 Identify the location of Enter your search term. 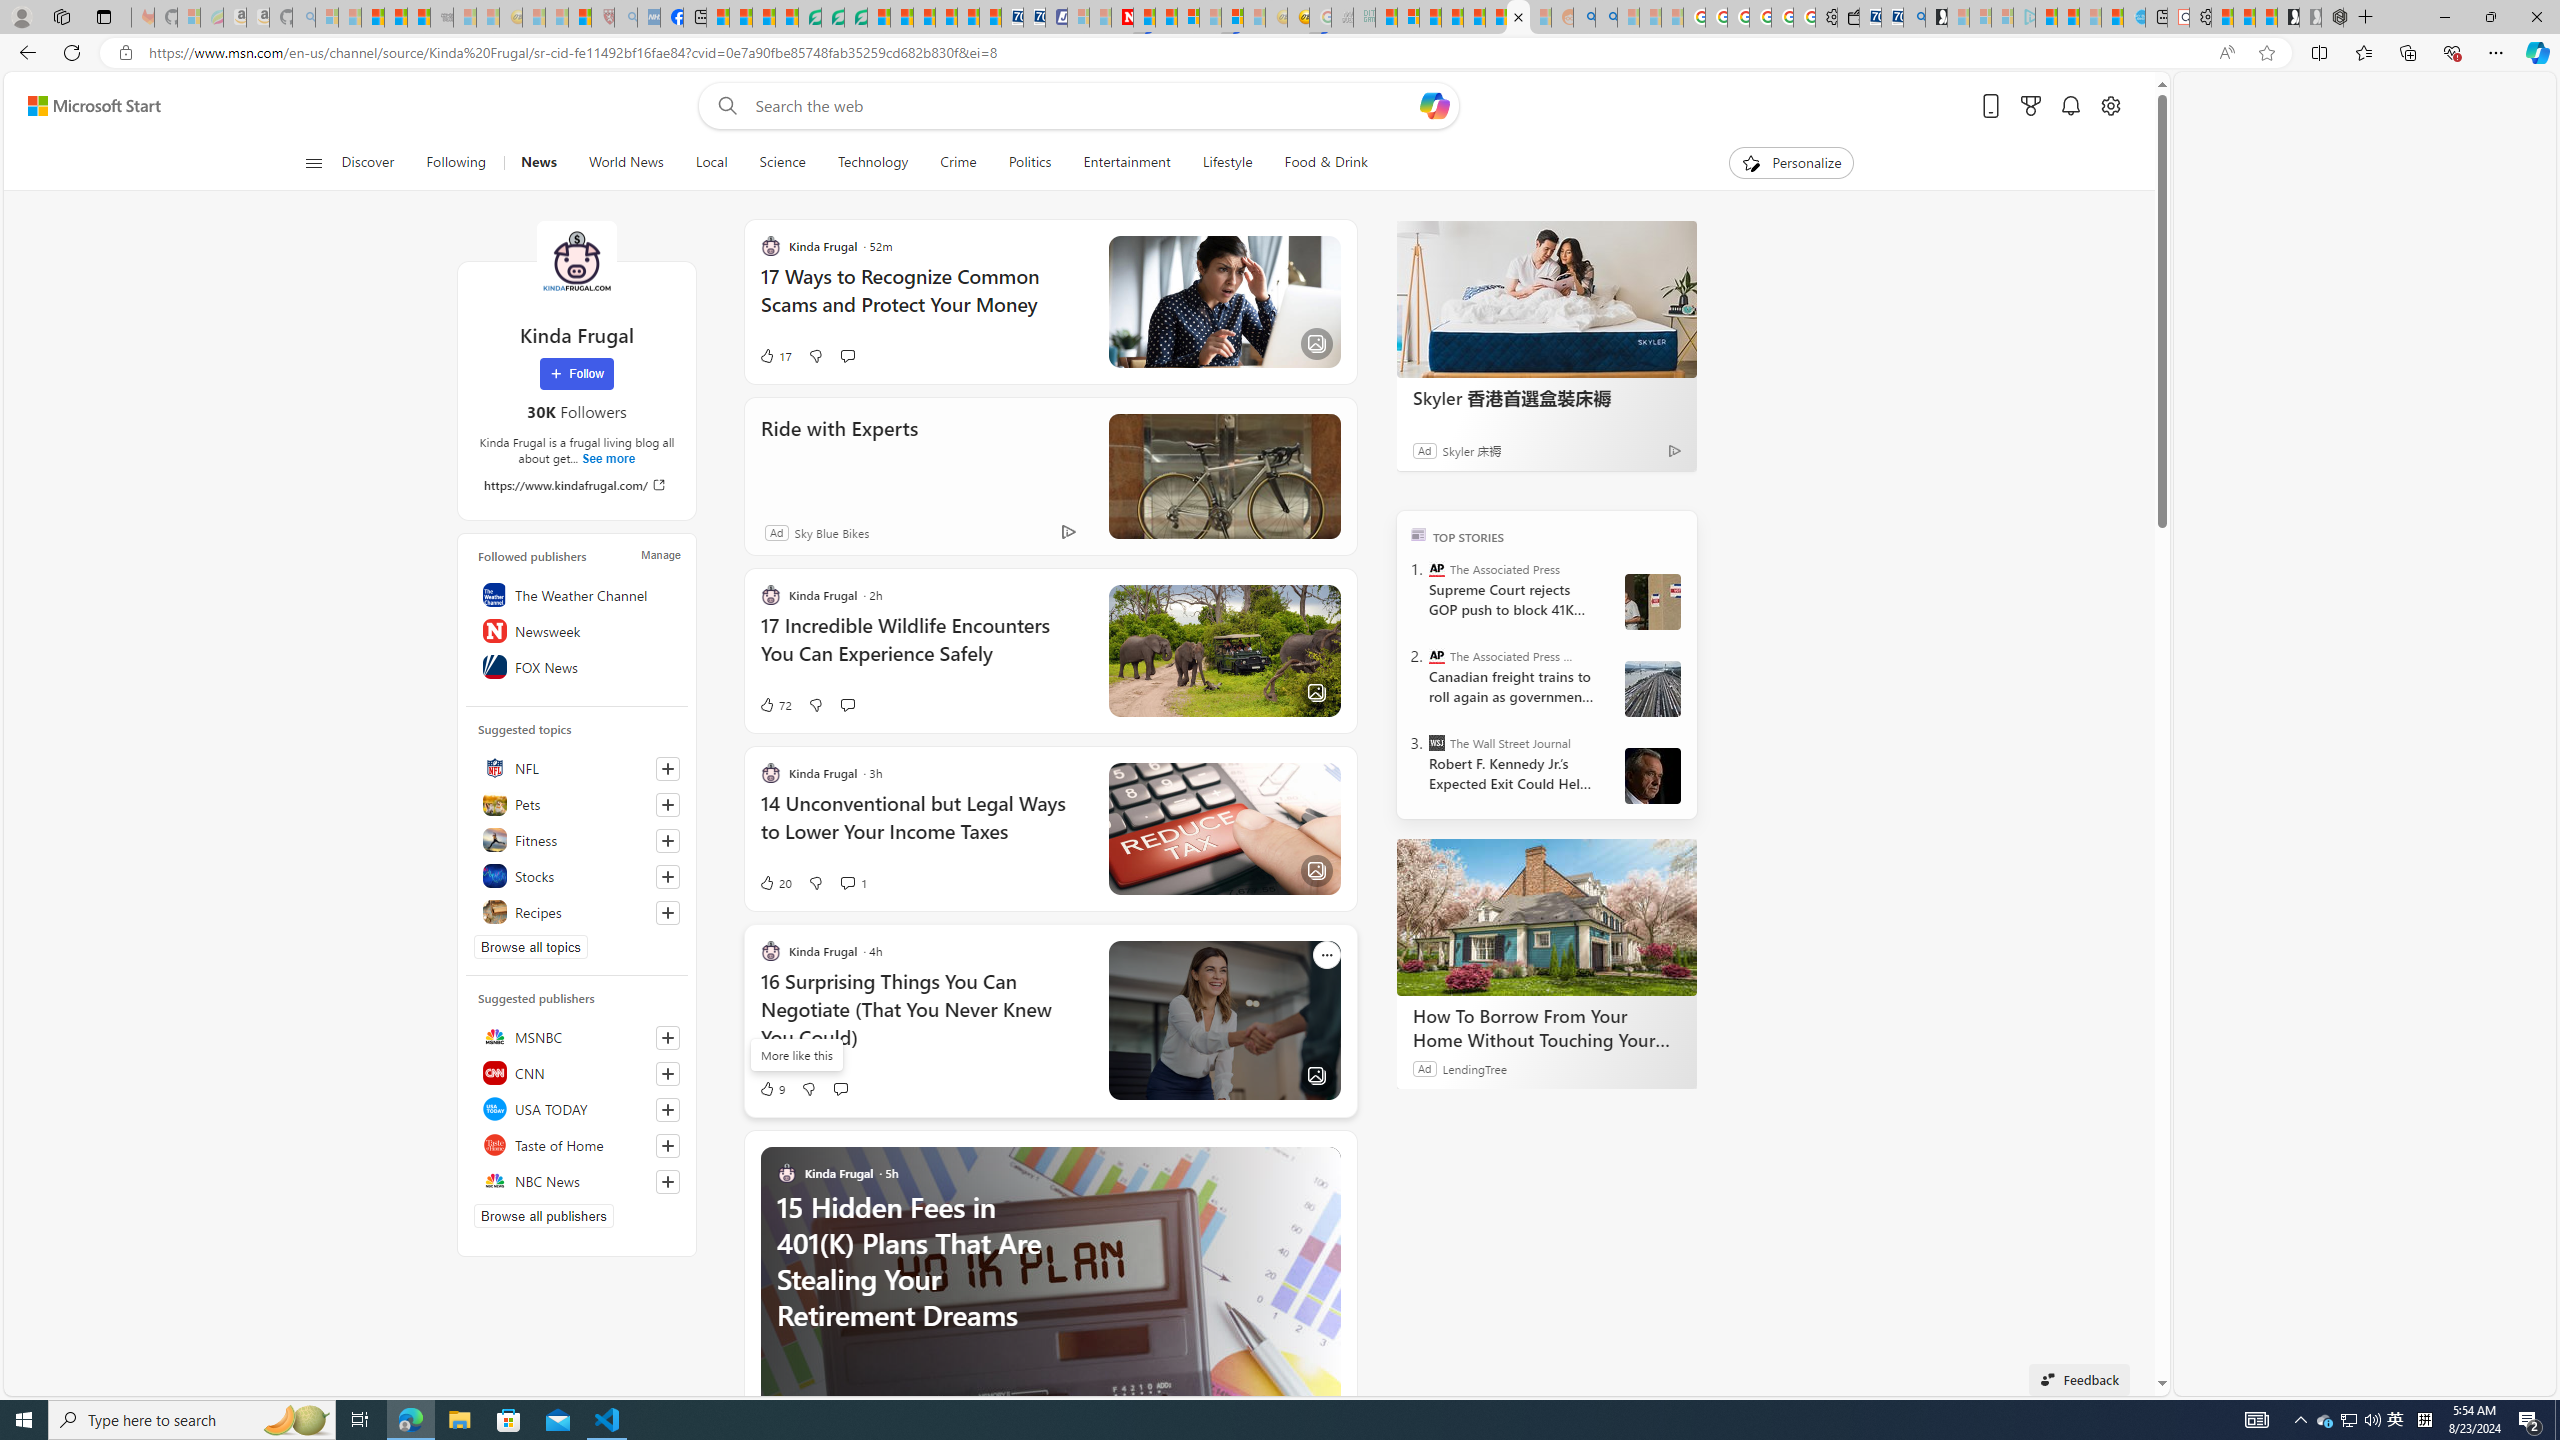
(1085, 106).